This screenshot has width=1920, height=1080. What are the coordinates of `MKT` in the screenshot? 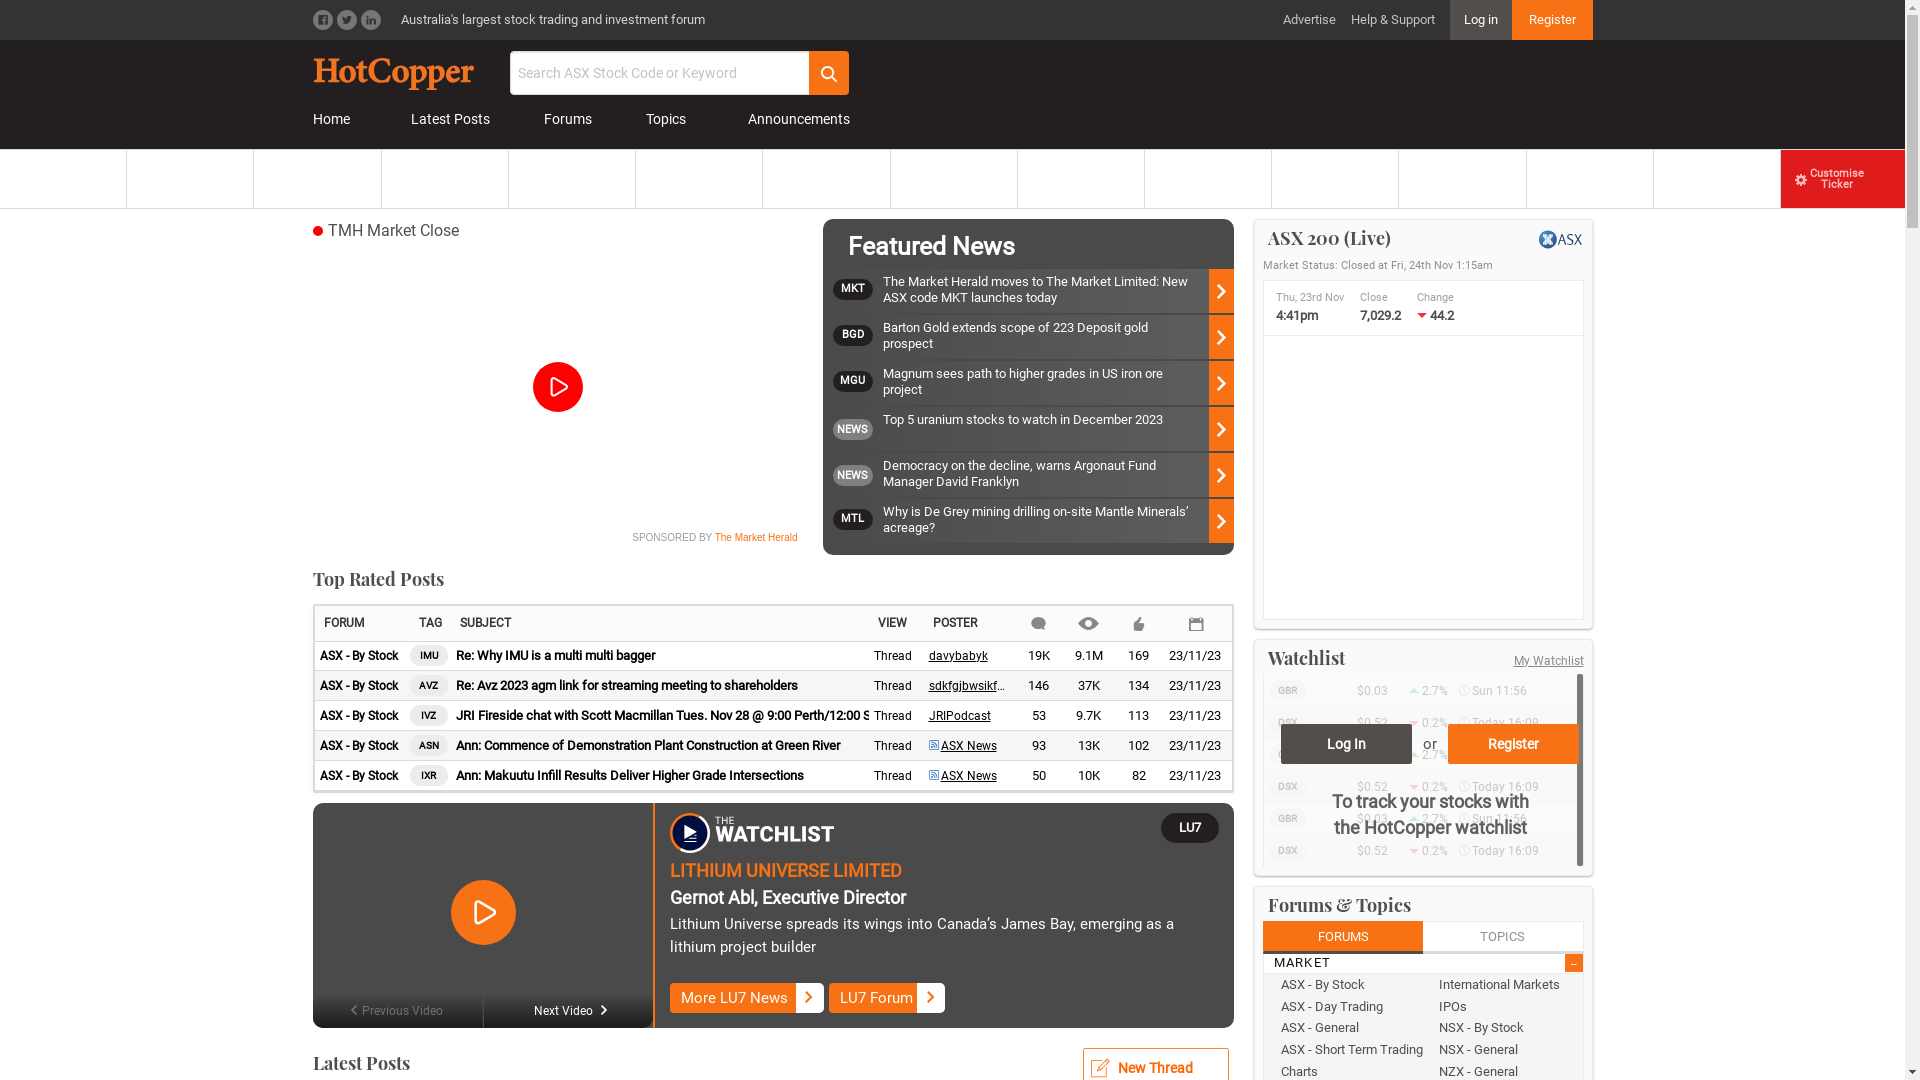 It's located at (857, 291).